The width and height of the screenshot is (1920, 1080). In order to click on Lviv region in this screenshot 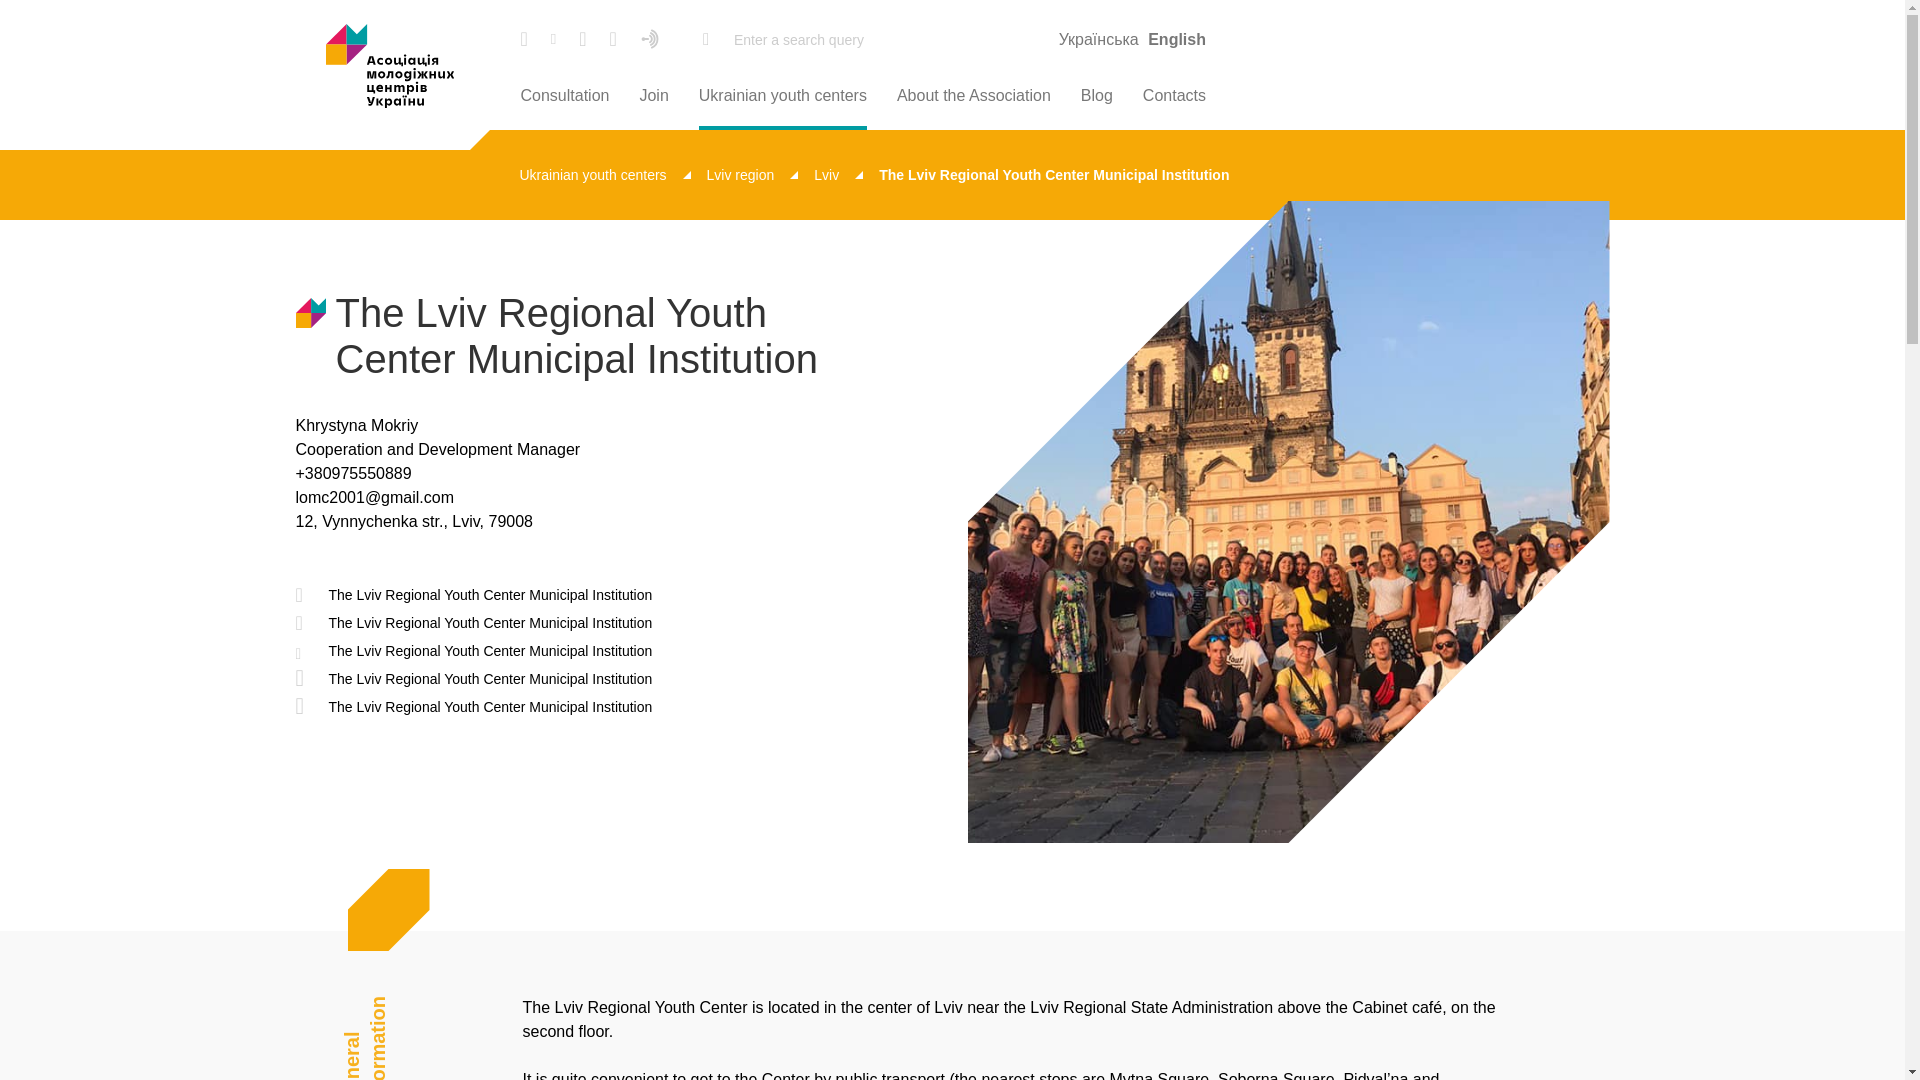, I will do `click(752, 174)`.